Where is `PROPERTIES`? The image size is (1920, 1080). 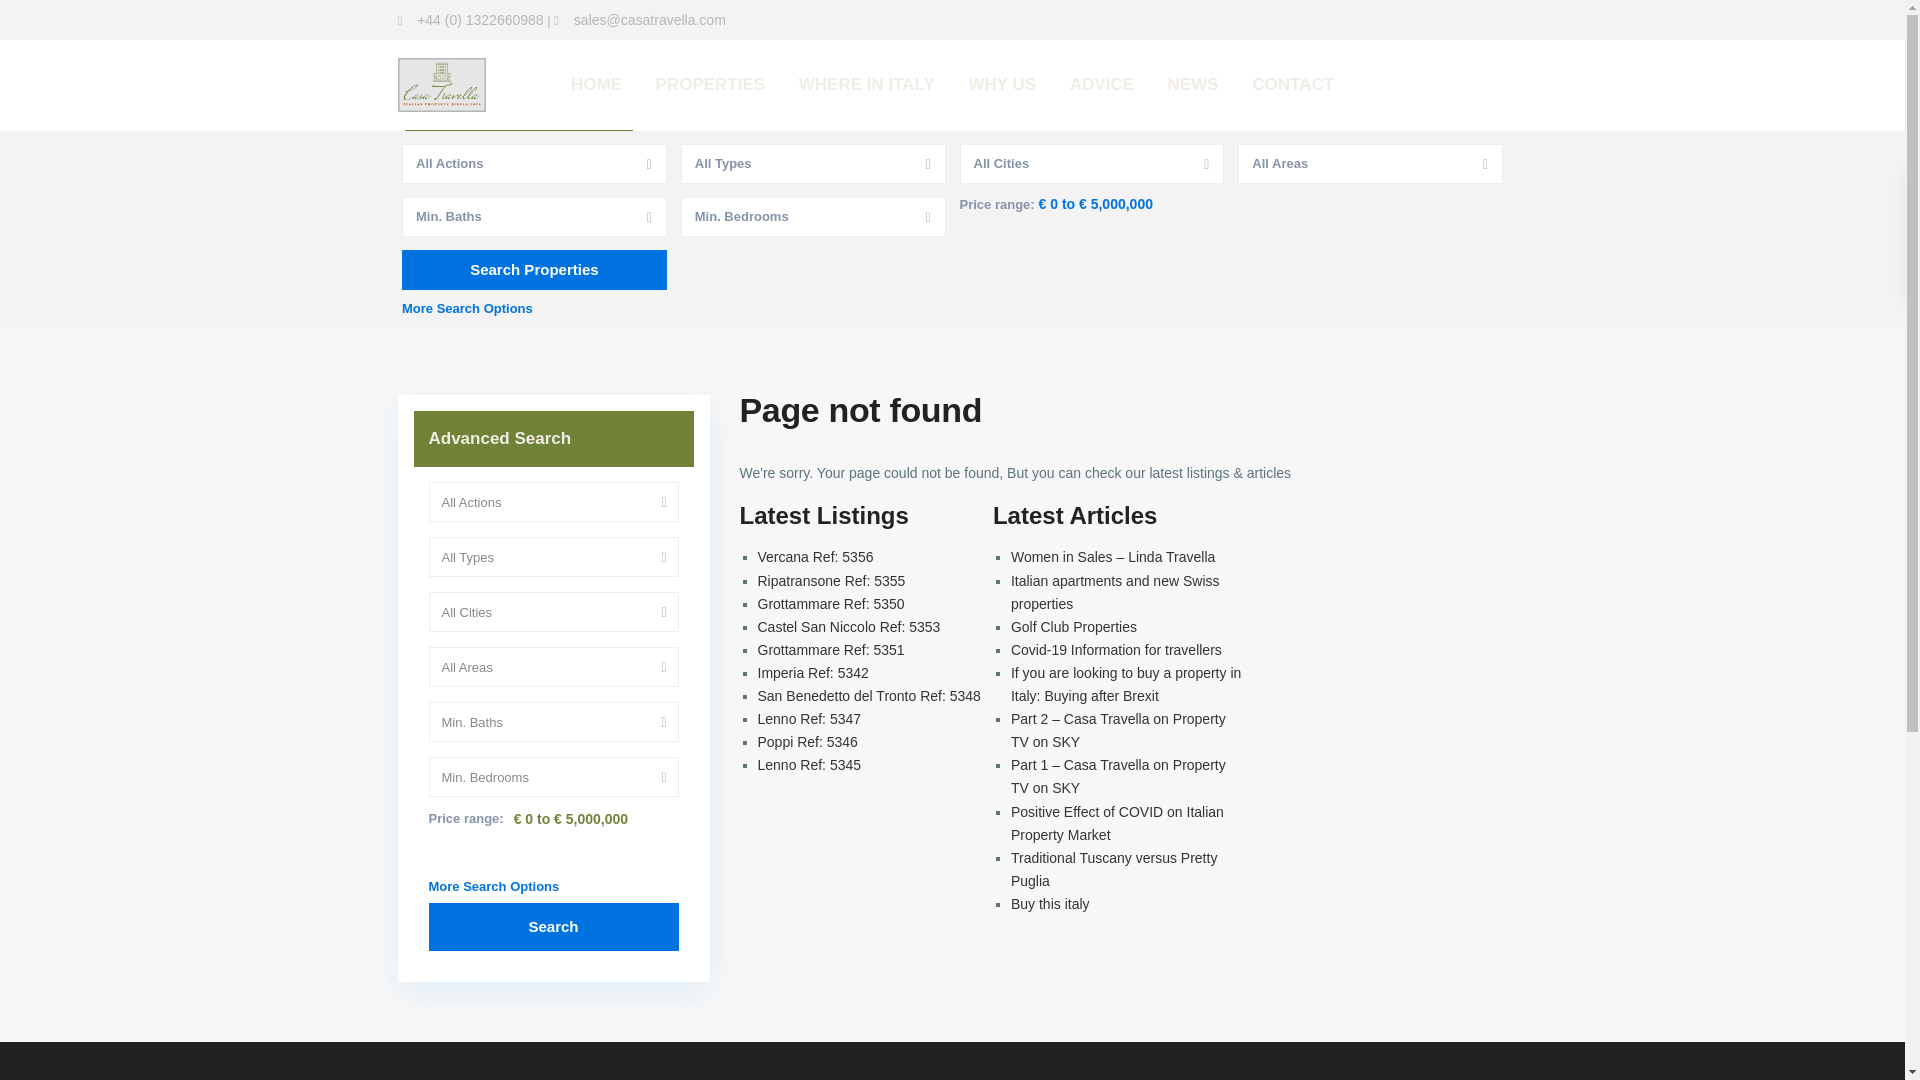
PROPERTIES is located at coordinates (711, 84).